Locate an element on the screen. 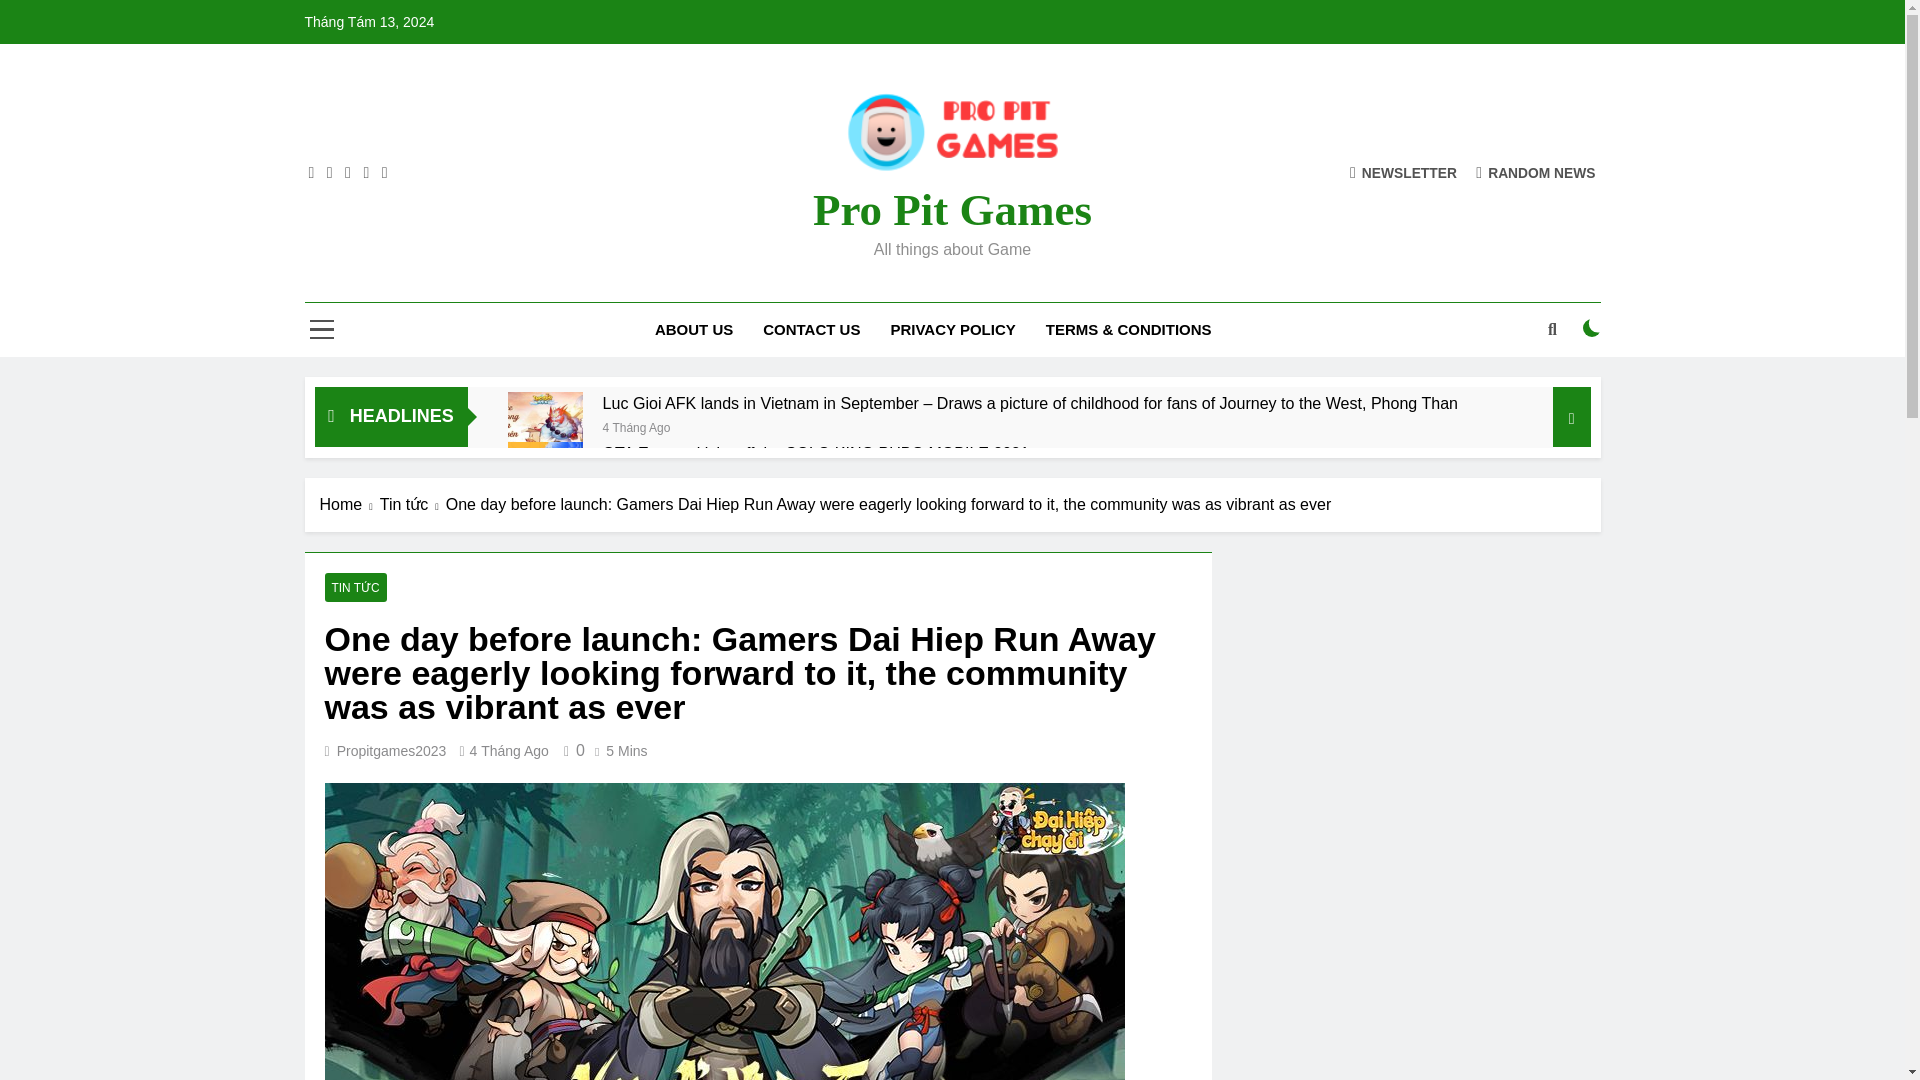 This screenshot has height=1080, width=1920. RANDOM NEWS is located at coordinates (1536, 172).